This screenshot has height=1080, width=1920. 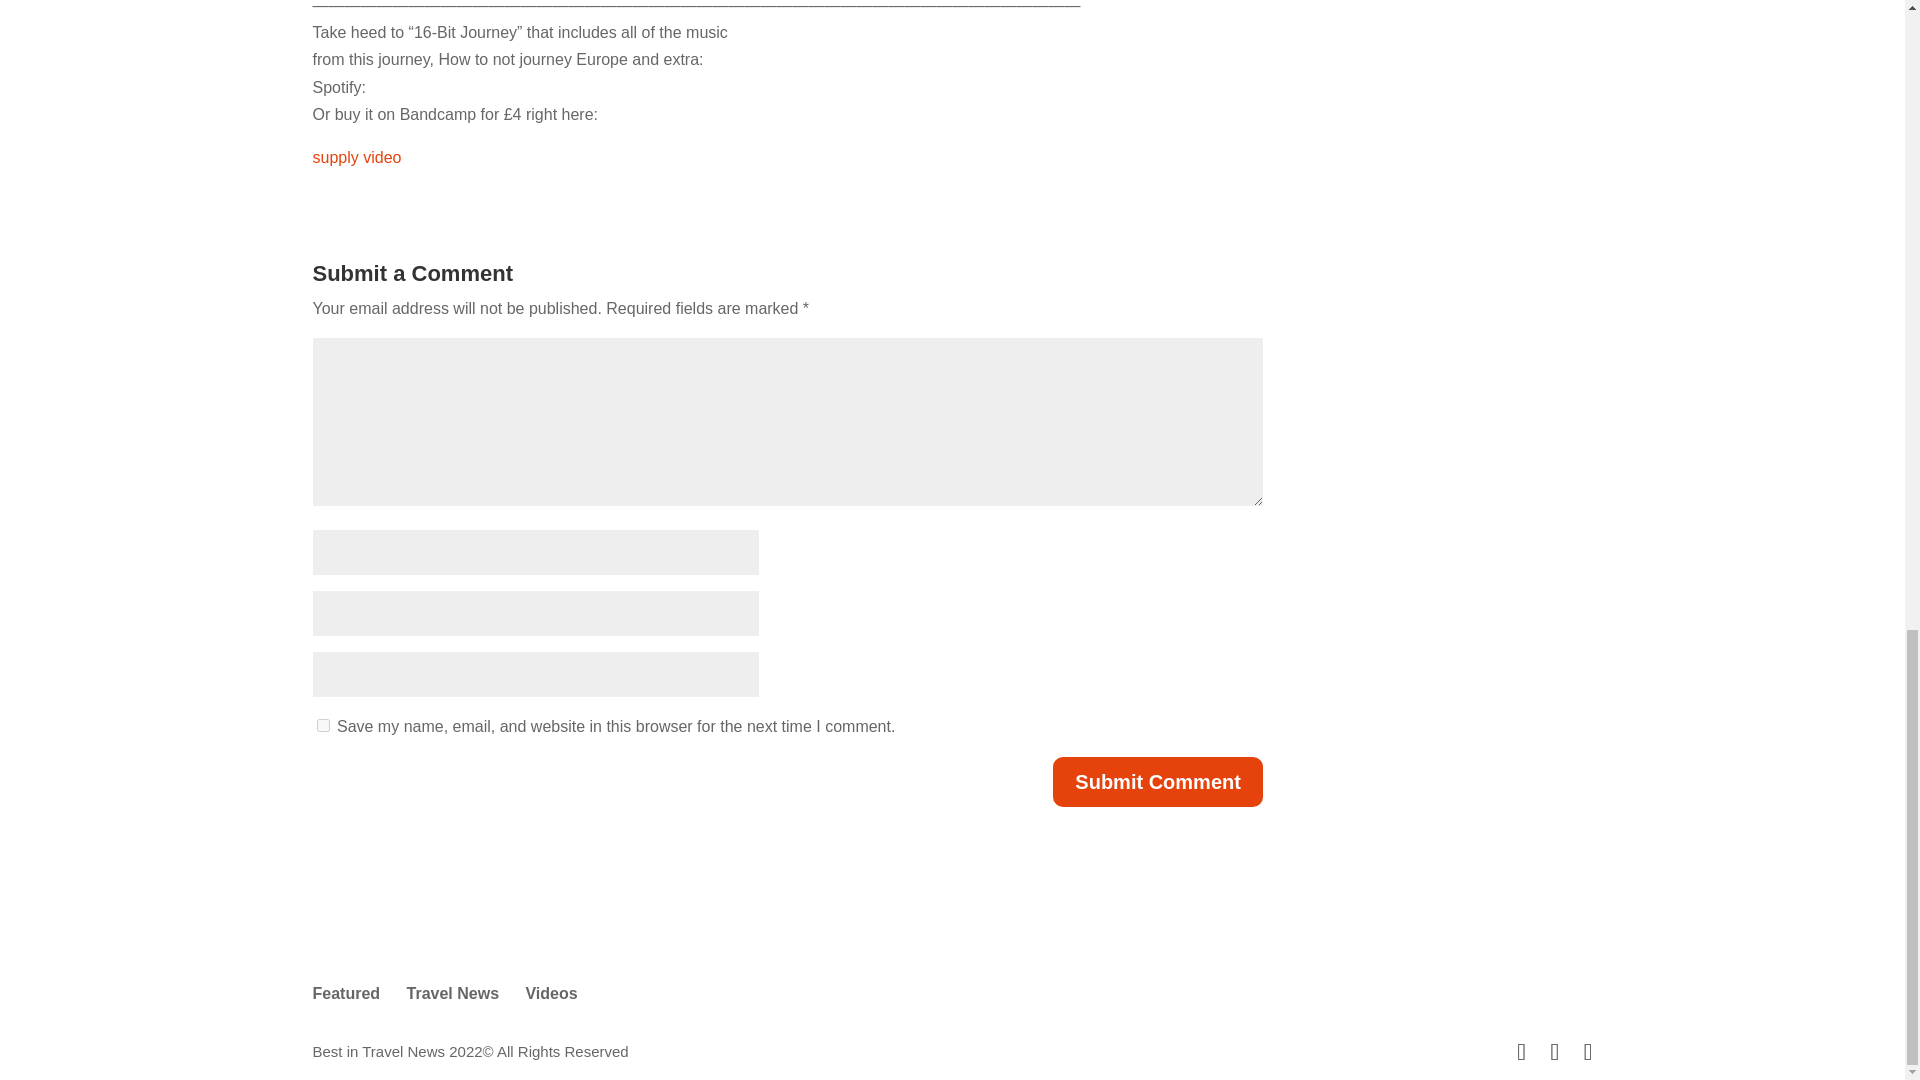 I want to click on Featured, so click(x=346, y=993).